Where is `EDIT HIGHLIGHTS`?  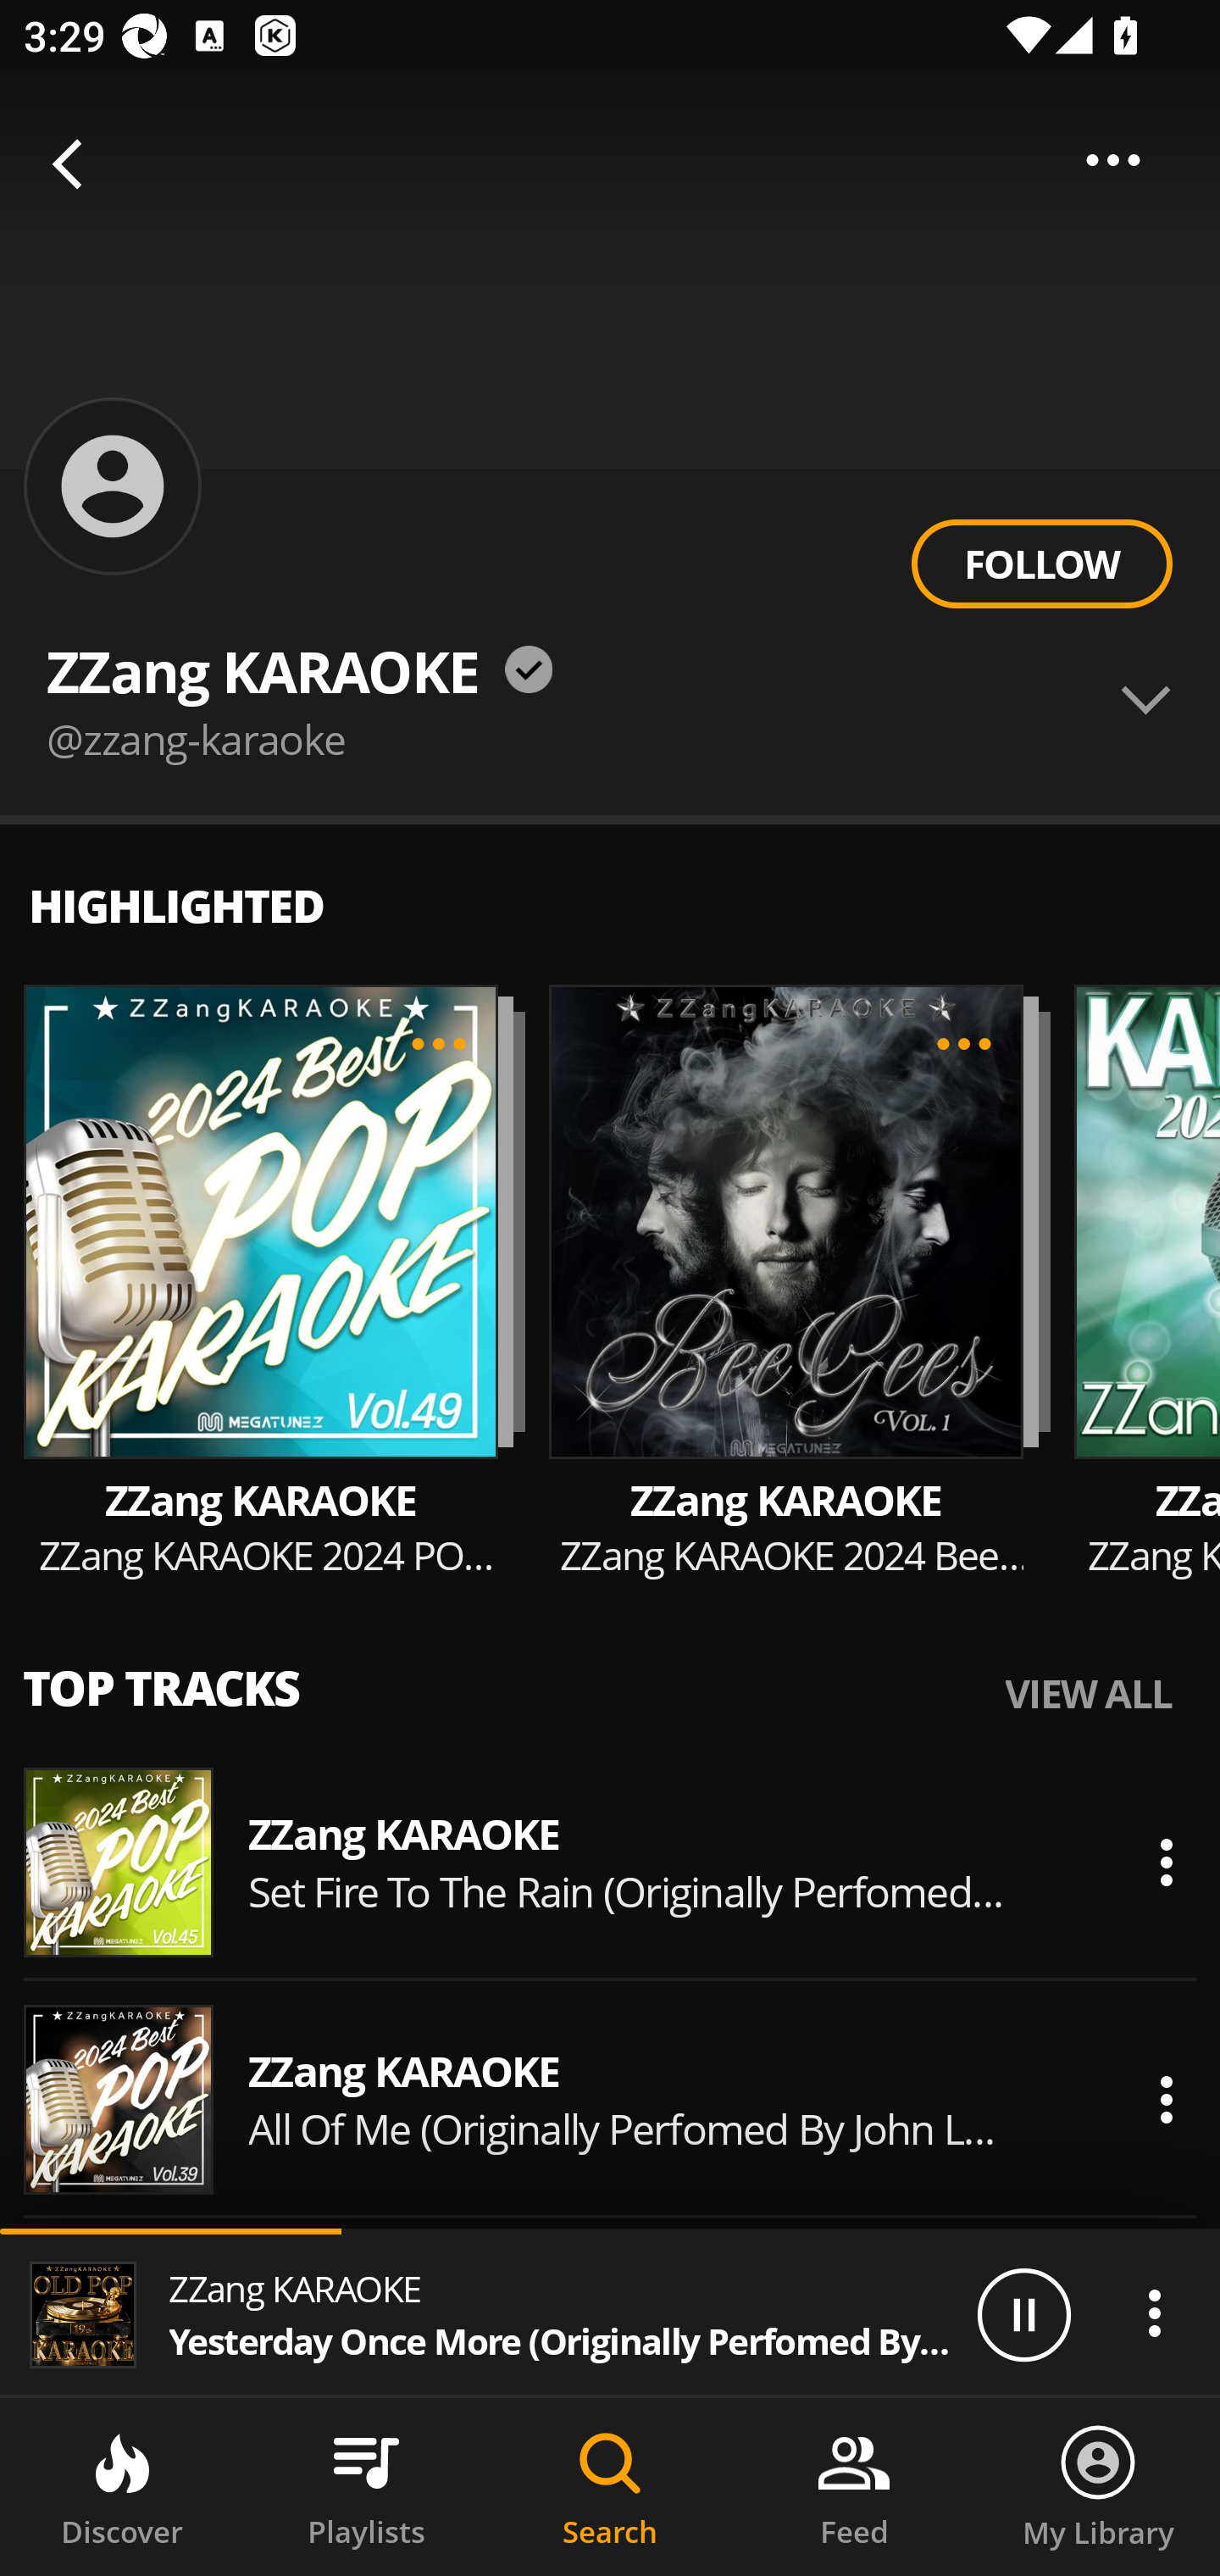 EDIT HIGHLIGHTS is located at coordinates (438, 1043).